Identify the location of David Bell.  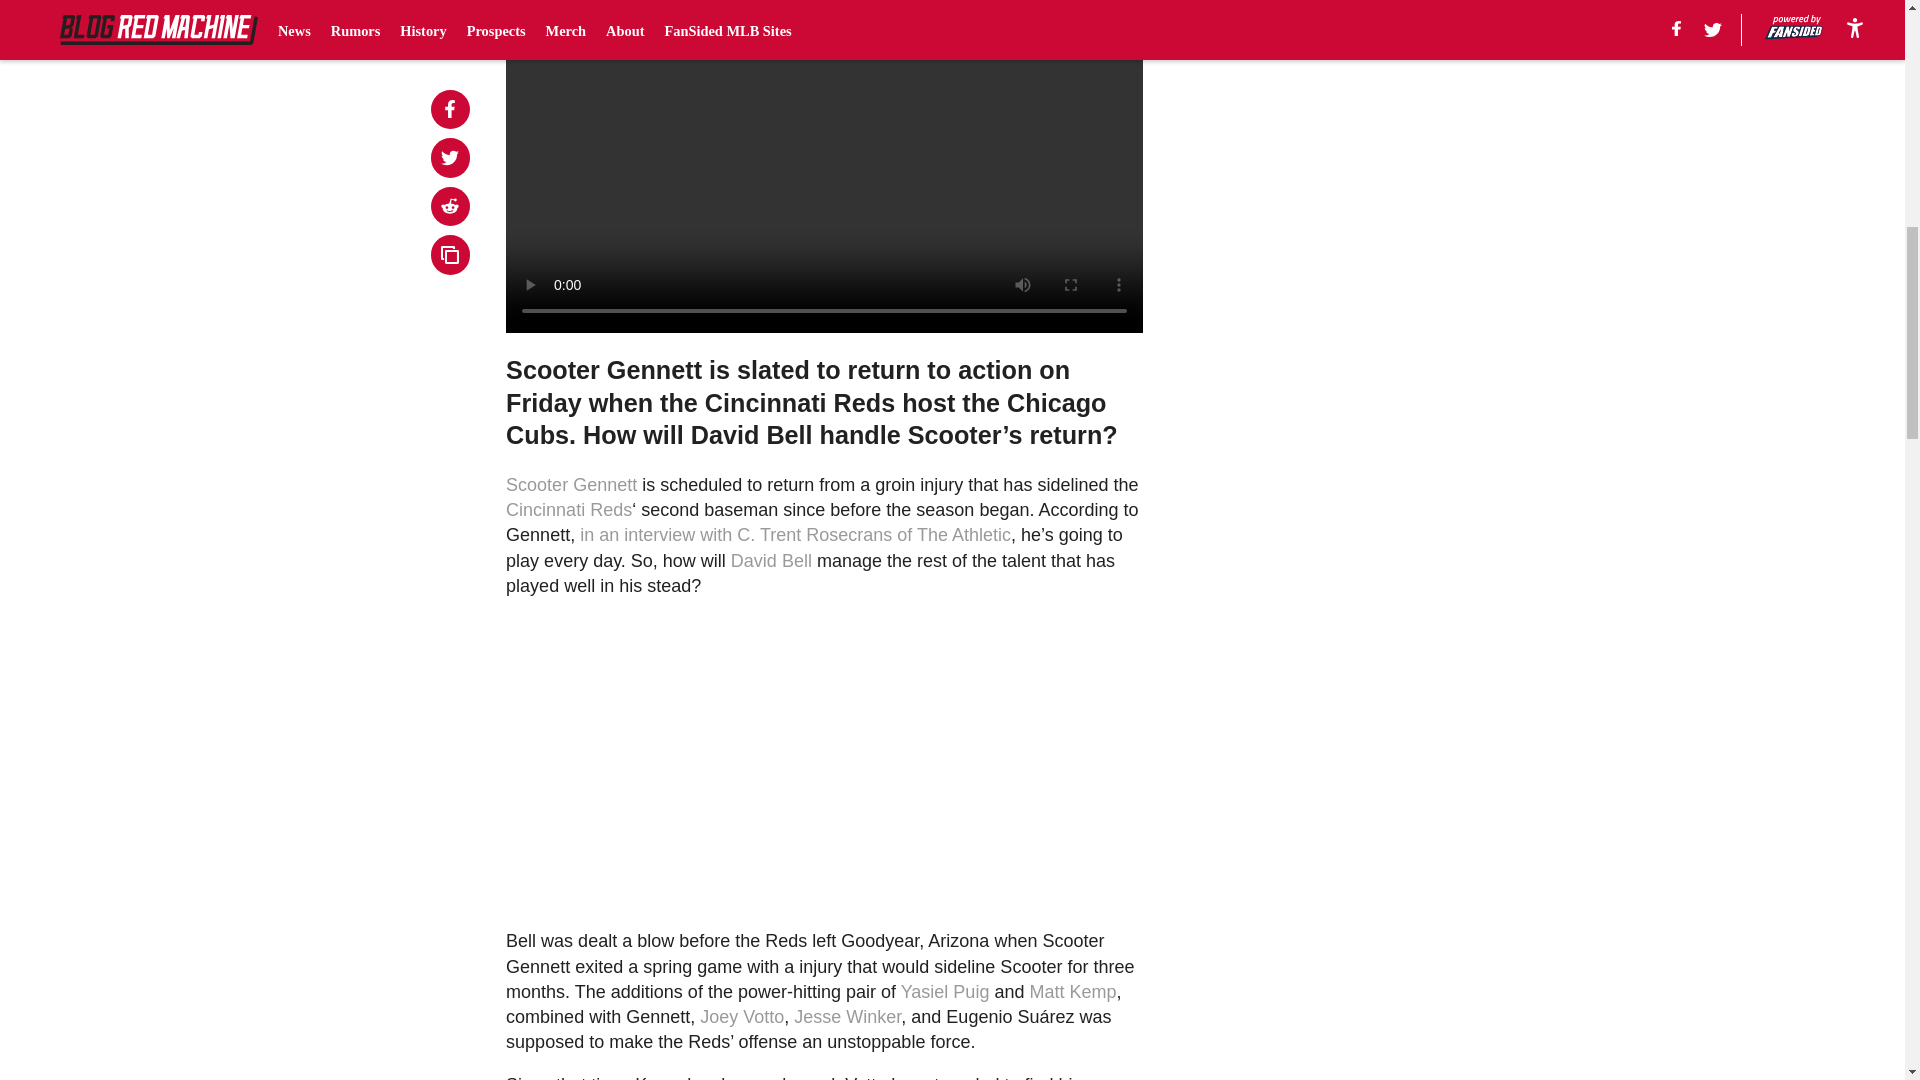
(772, 560).